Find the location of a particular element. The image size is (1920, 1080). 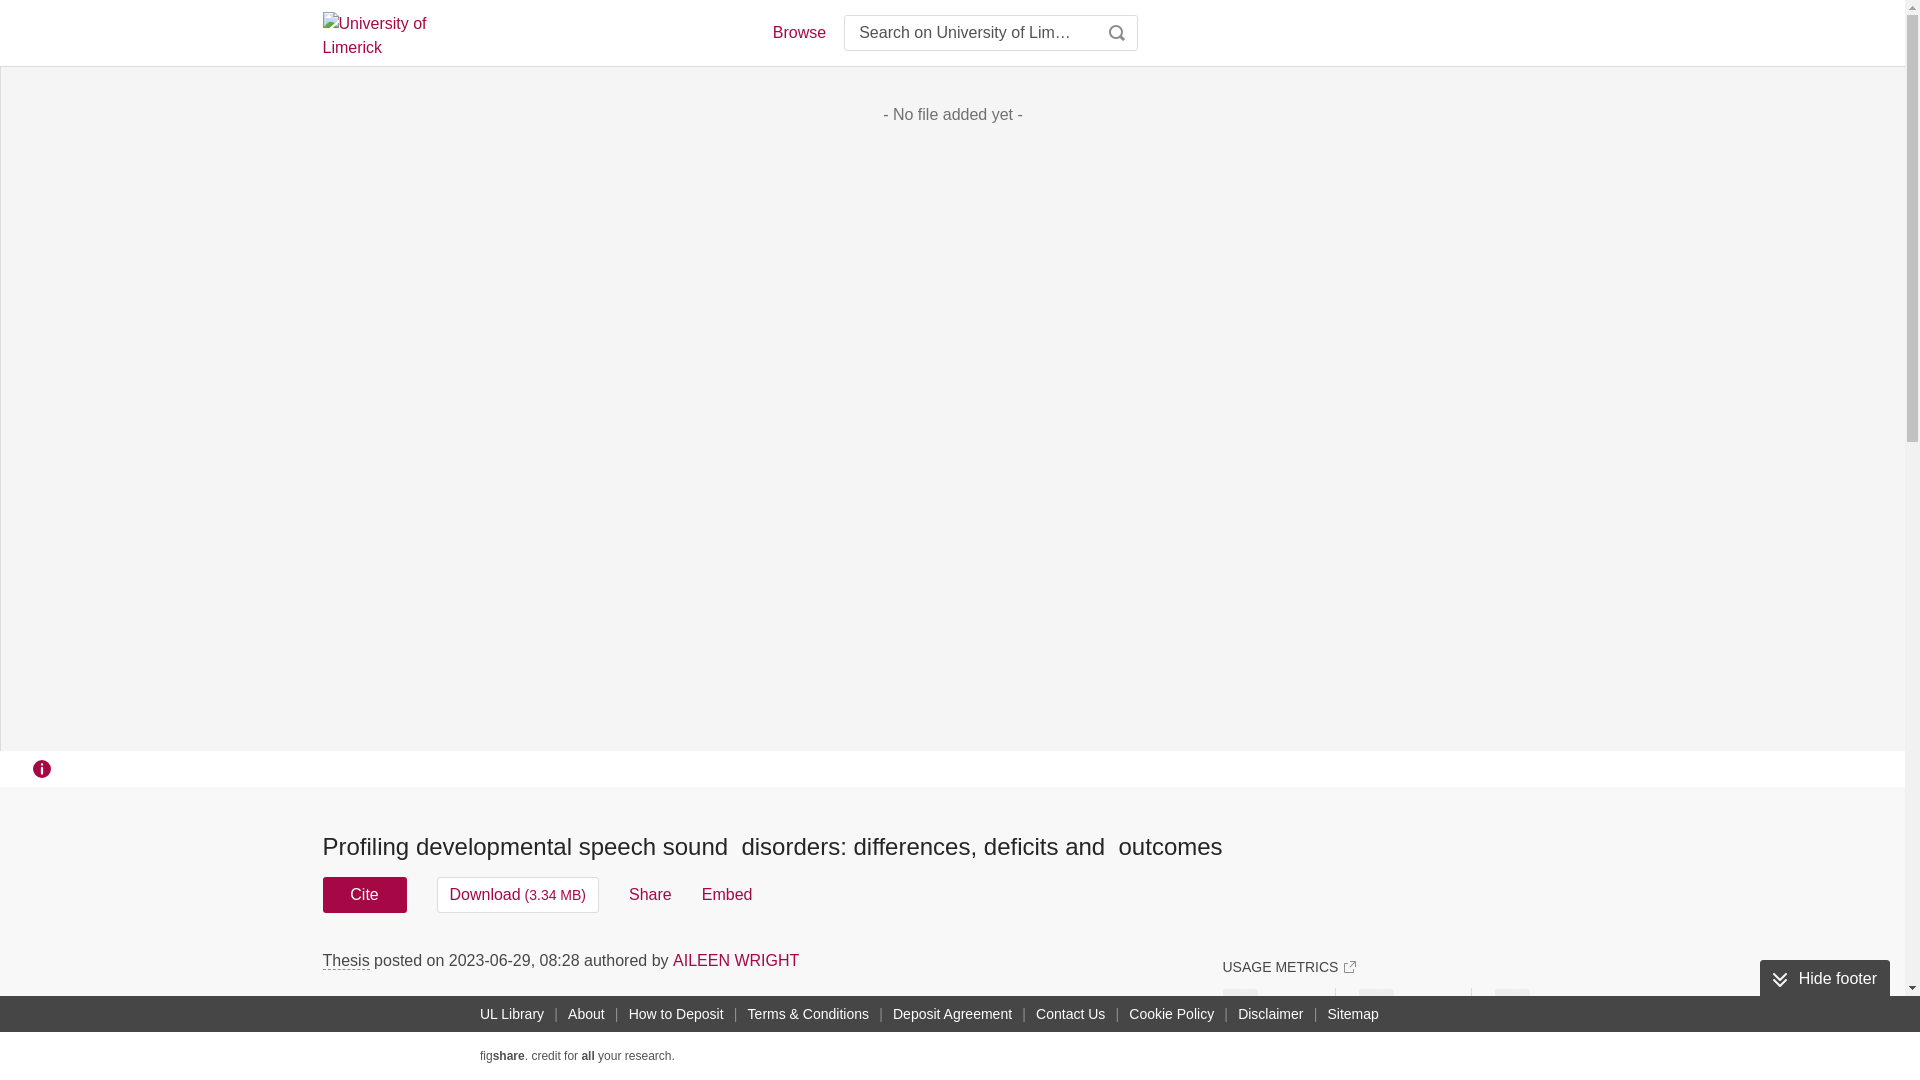

AILEEN WRIGHT is located at coordinates (736, 960).